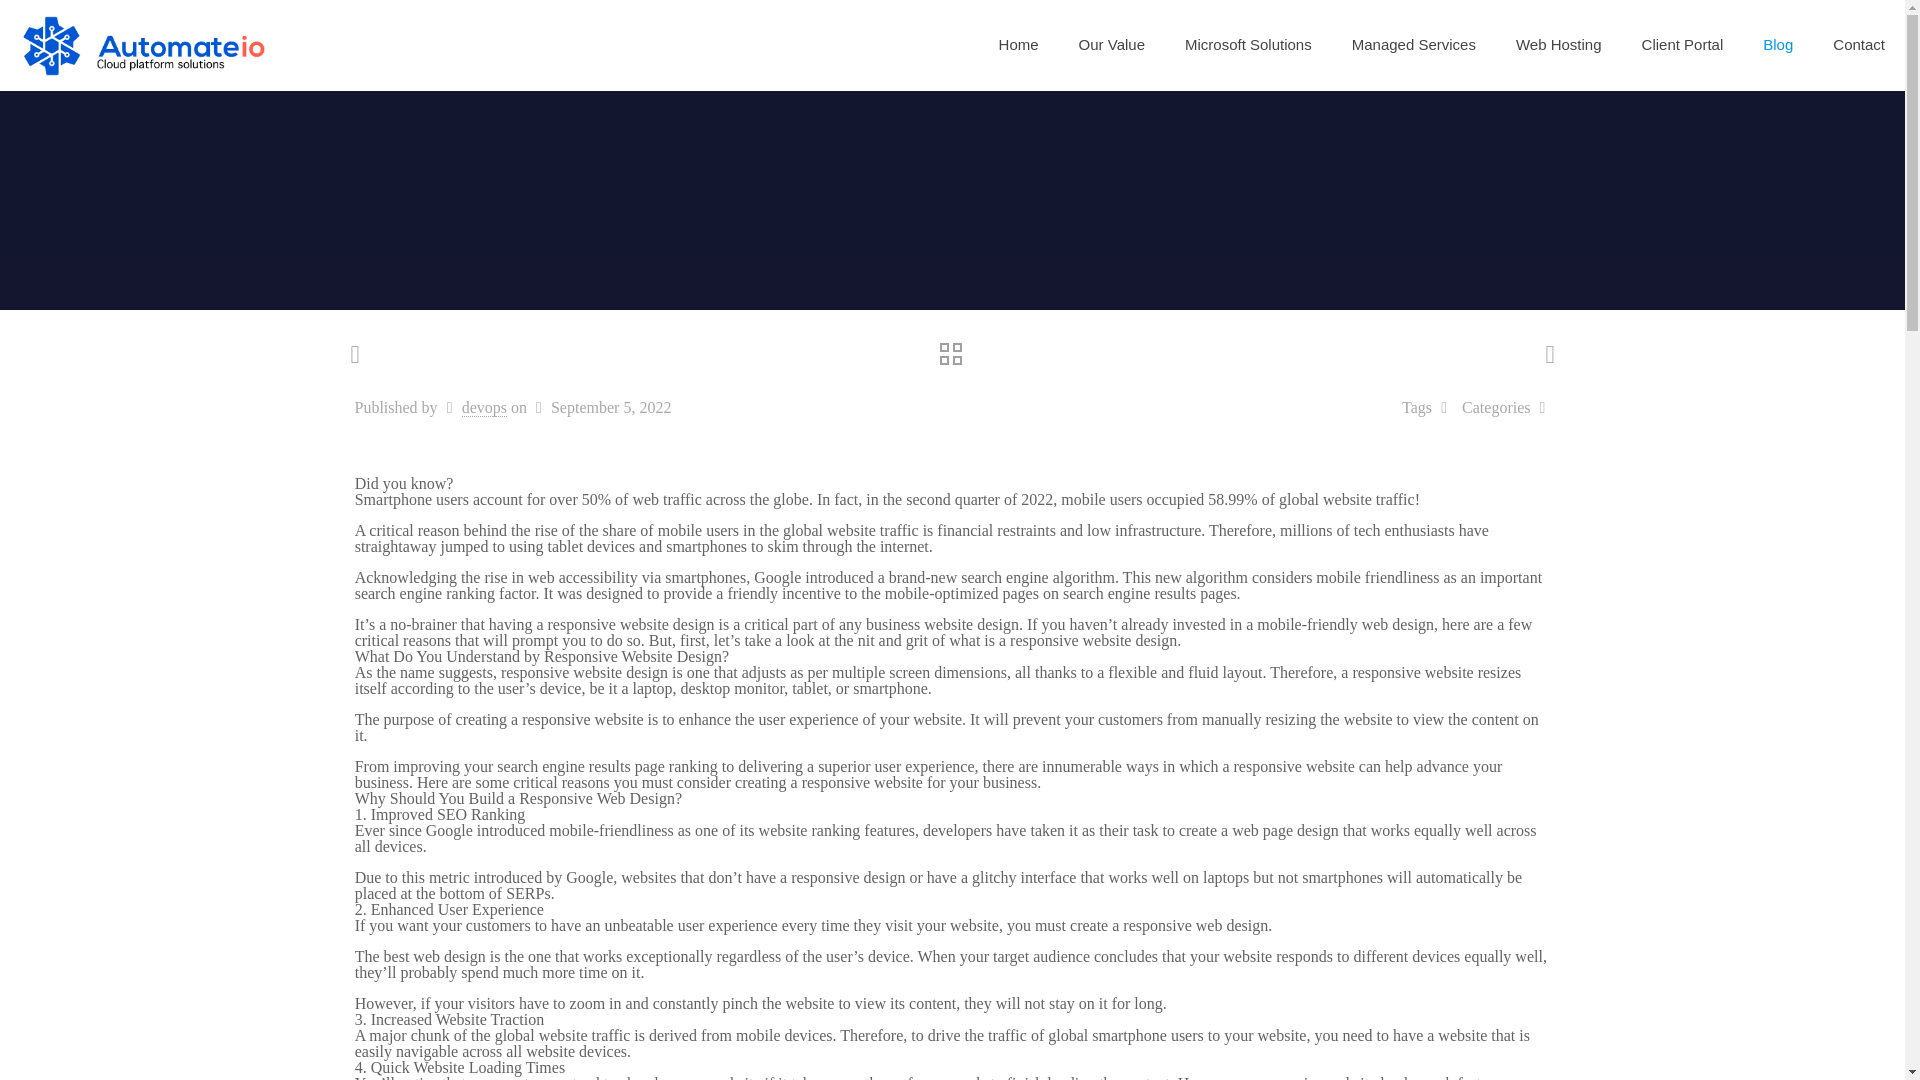  What do you see at coordinates (1414, 44) in the screenshot?
I see `Managed Services` at bounding box center [1414, 44].